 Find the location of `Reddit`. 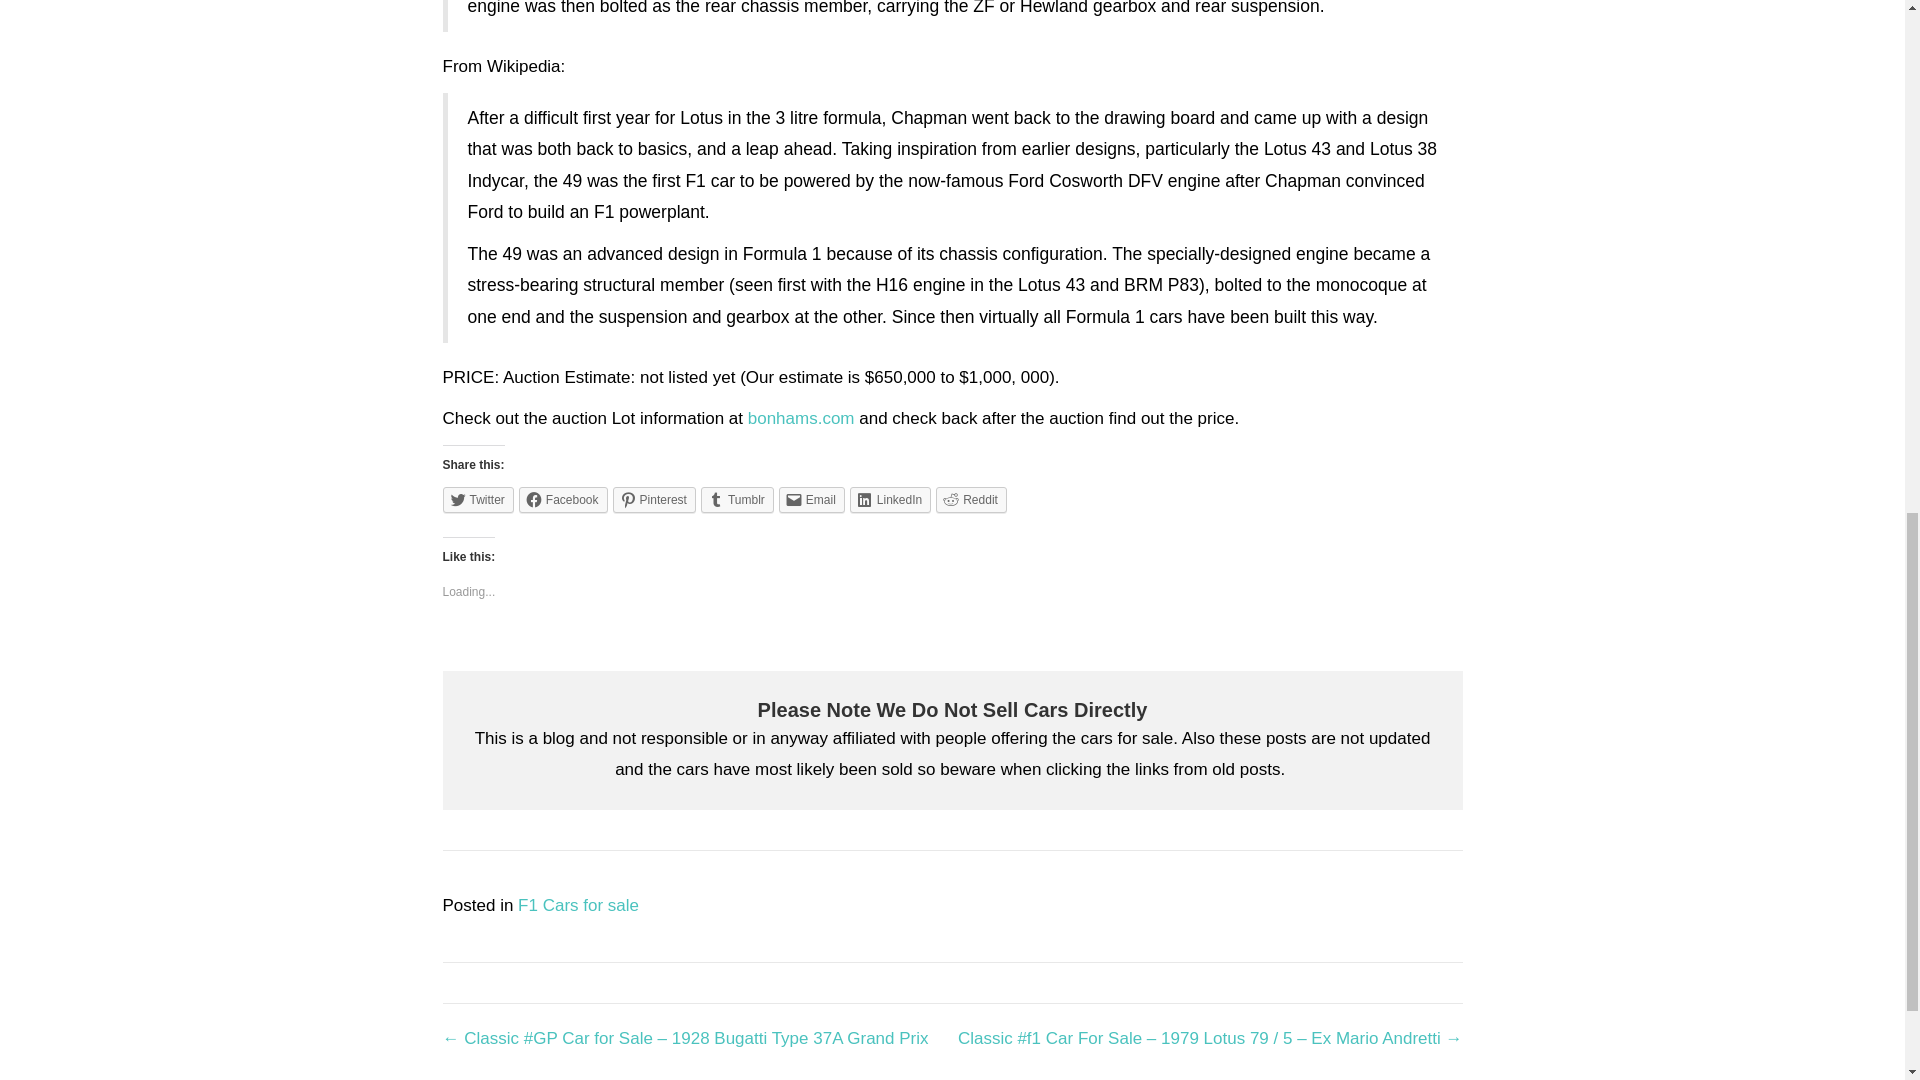

Reddit is located at coordinates (971, 500).